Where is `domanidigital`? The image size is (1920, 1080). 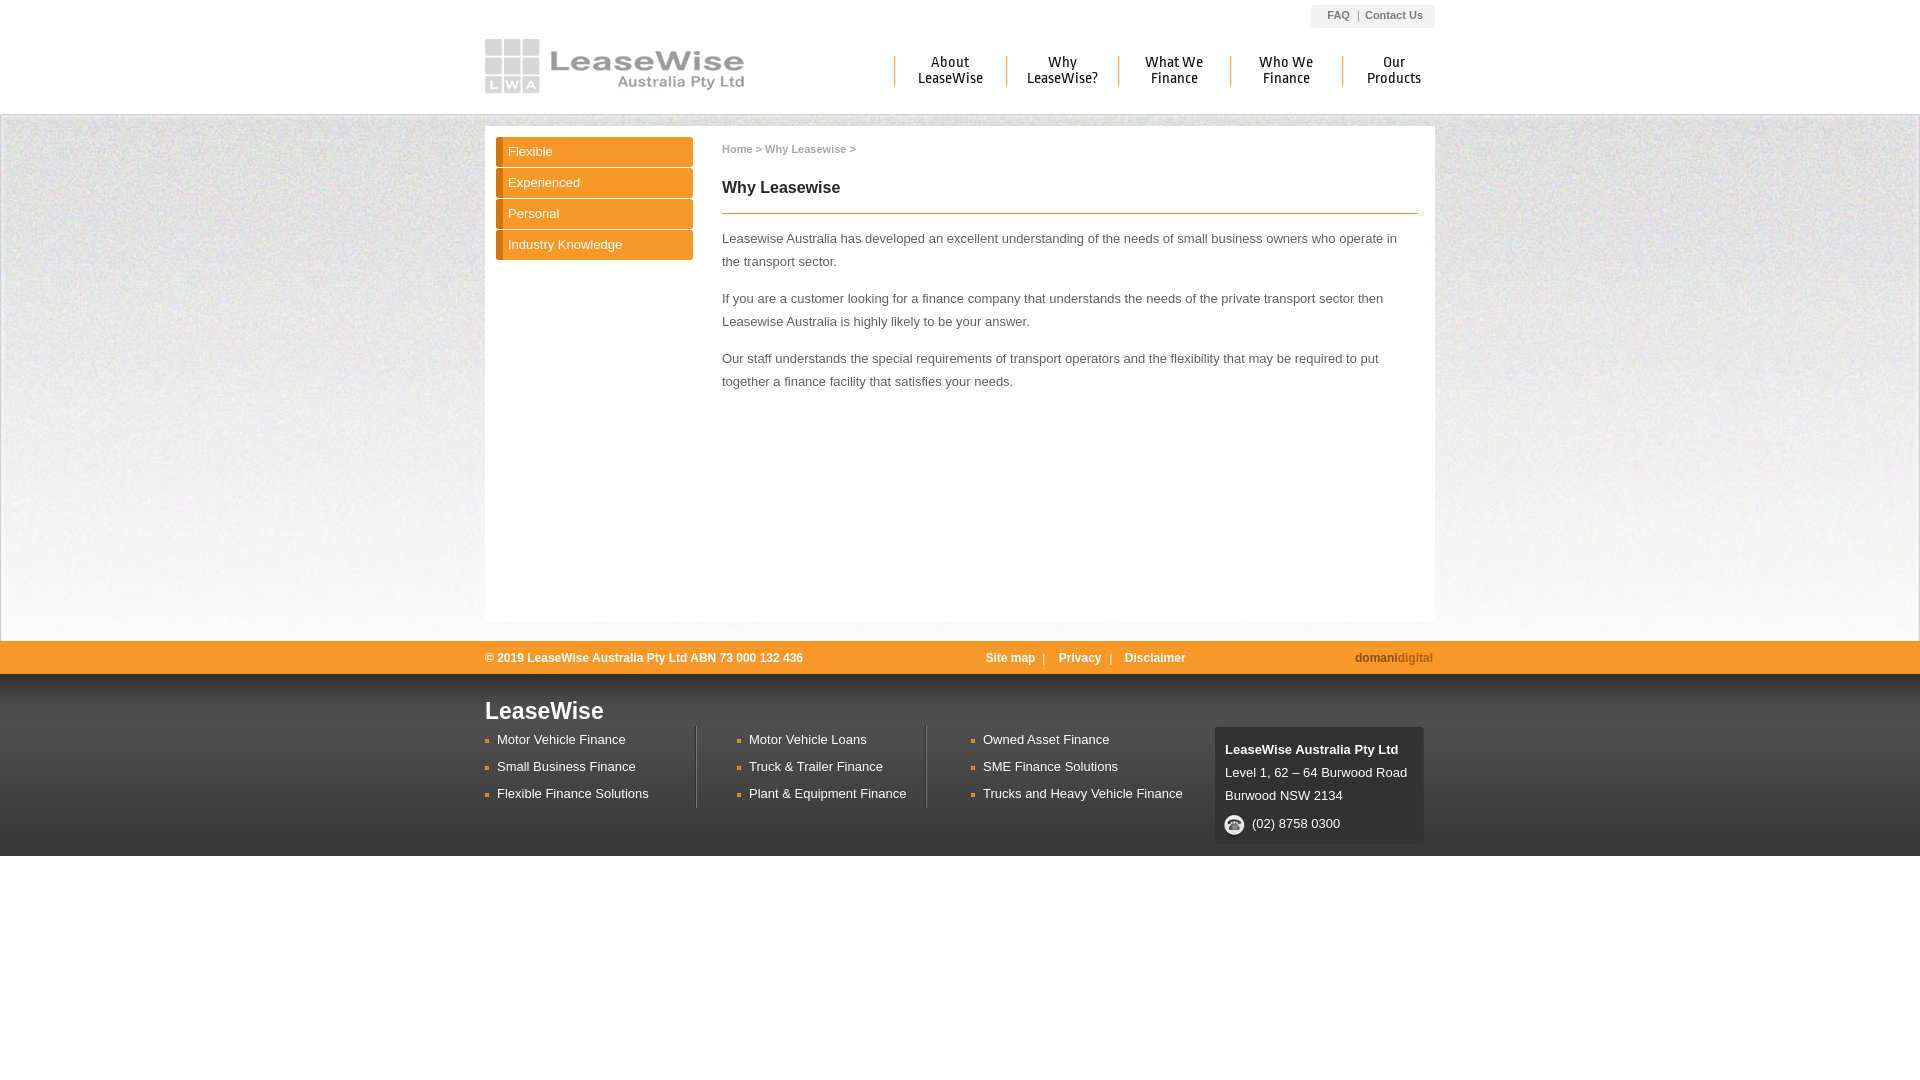 domanidigital is located at coordinates (1394, 658).